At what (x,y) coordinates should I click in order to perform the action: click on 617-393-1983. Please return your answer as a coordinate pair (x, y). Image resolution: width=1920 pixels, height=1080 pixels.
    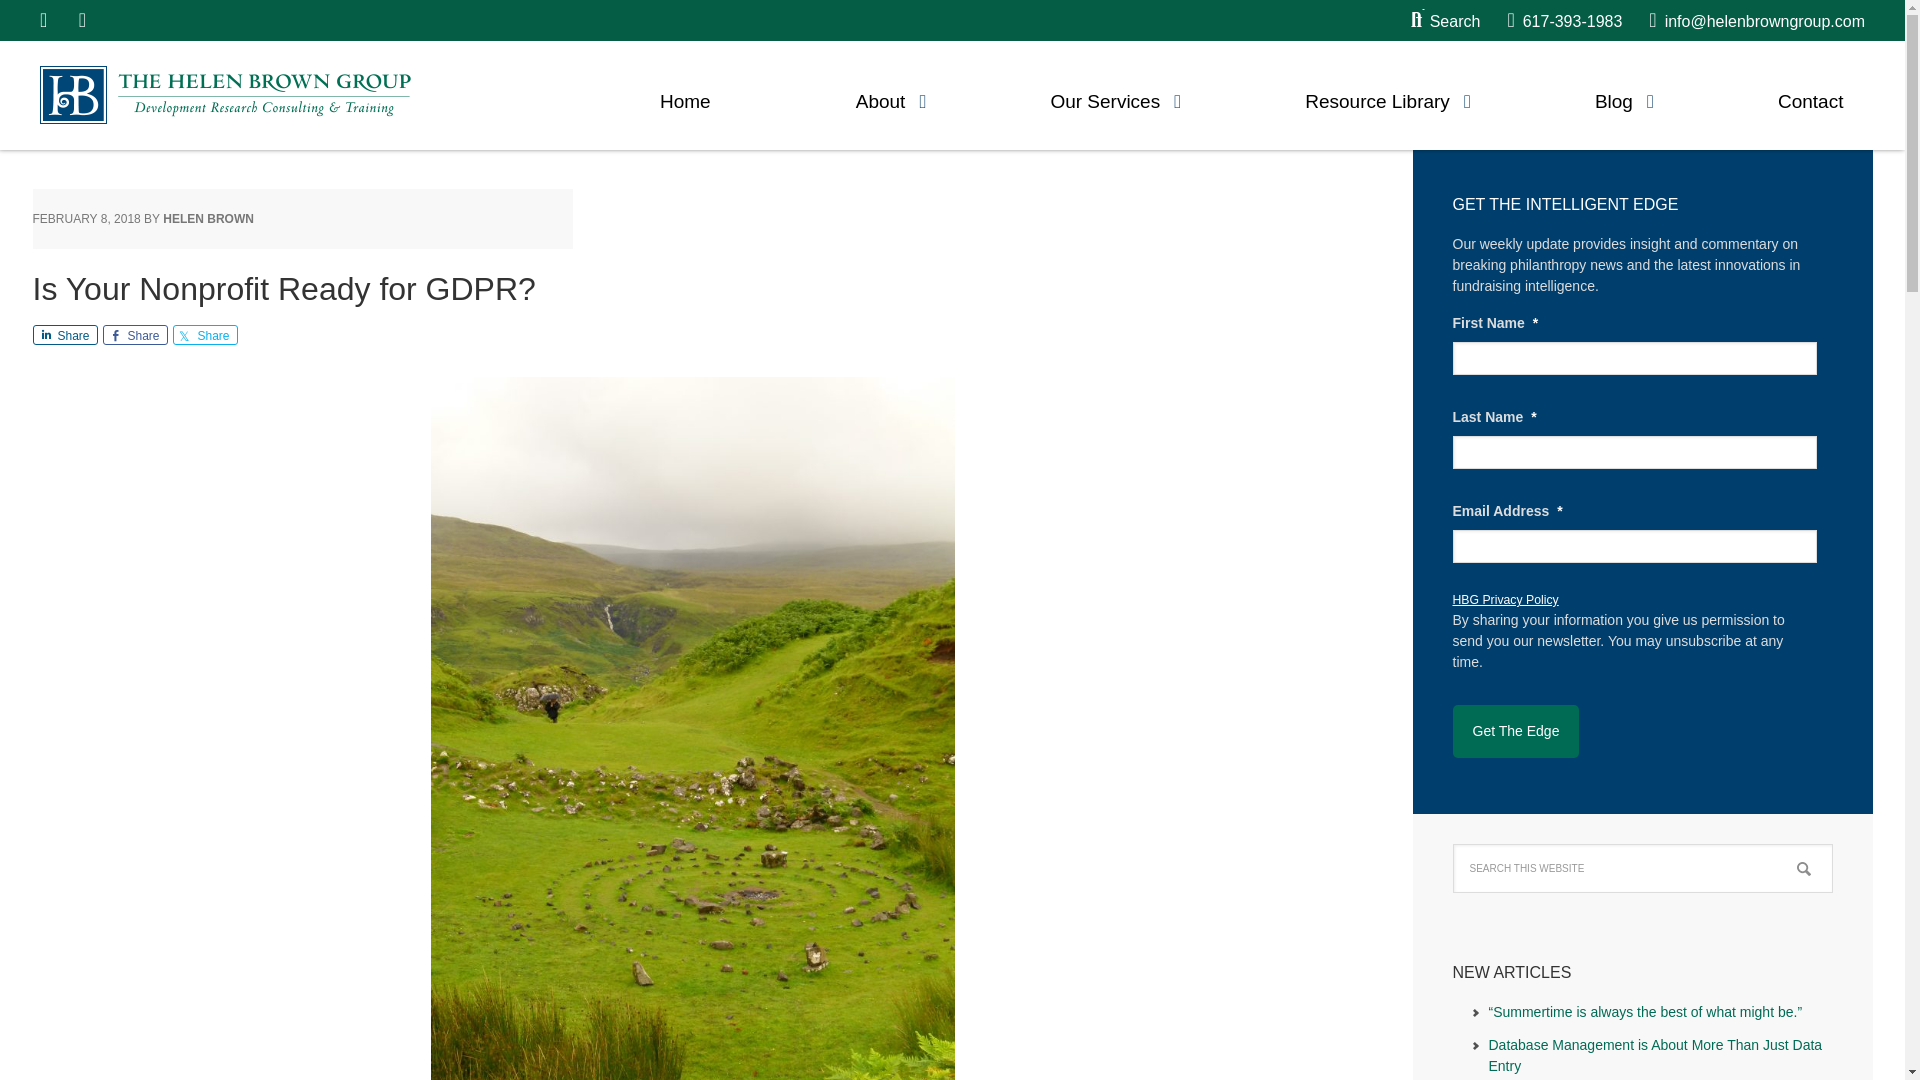
    Looking at the image, I should click on (1564, 21).